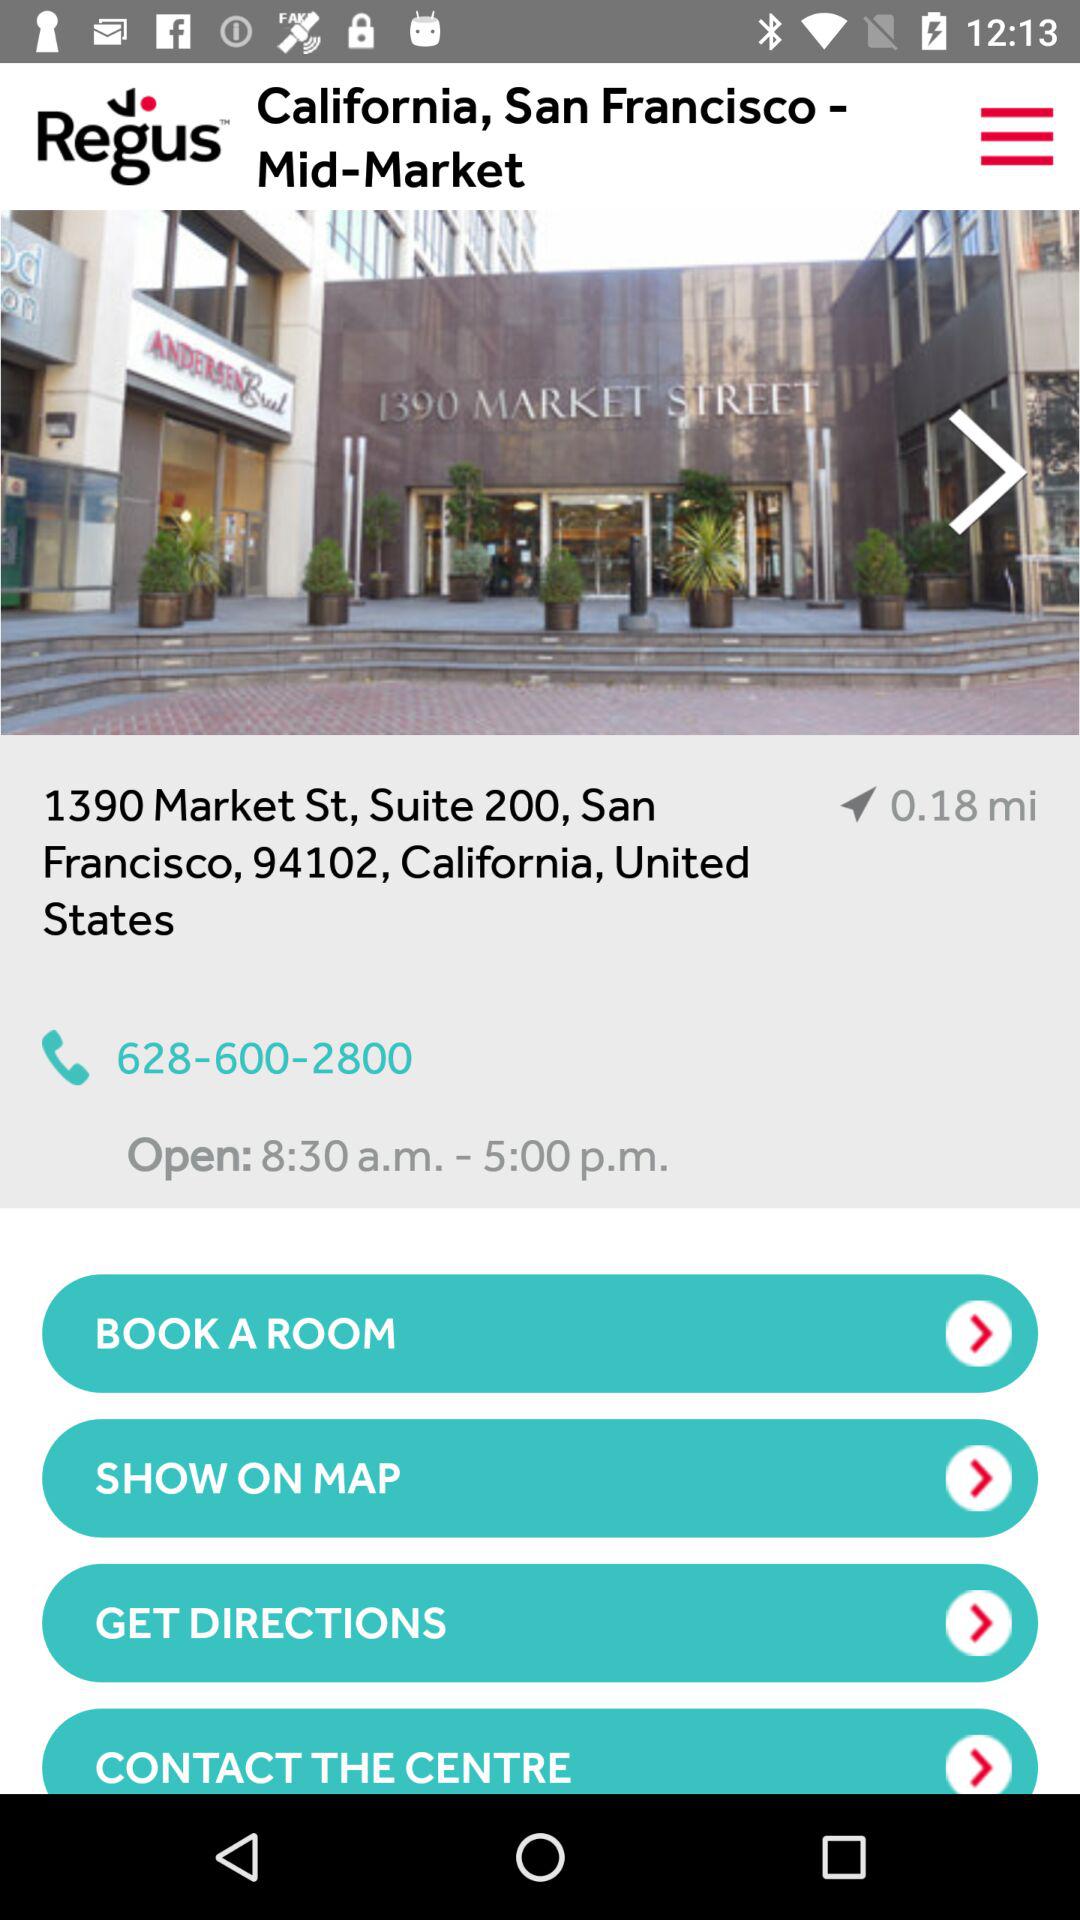 This screenshot has width=1080, height=1920. Describe the element at coordinates (227, 1057) in the screenshot. I see `open the icon below the 1390 market st` at that location.